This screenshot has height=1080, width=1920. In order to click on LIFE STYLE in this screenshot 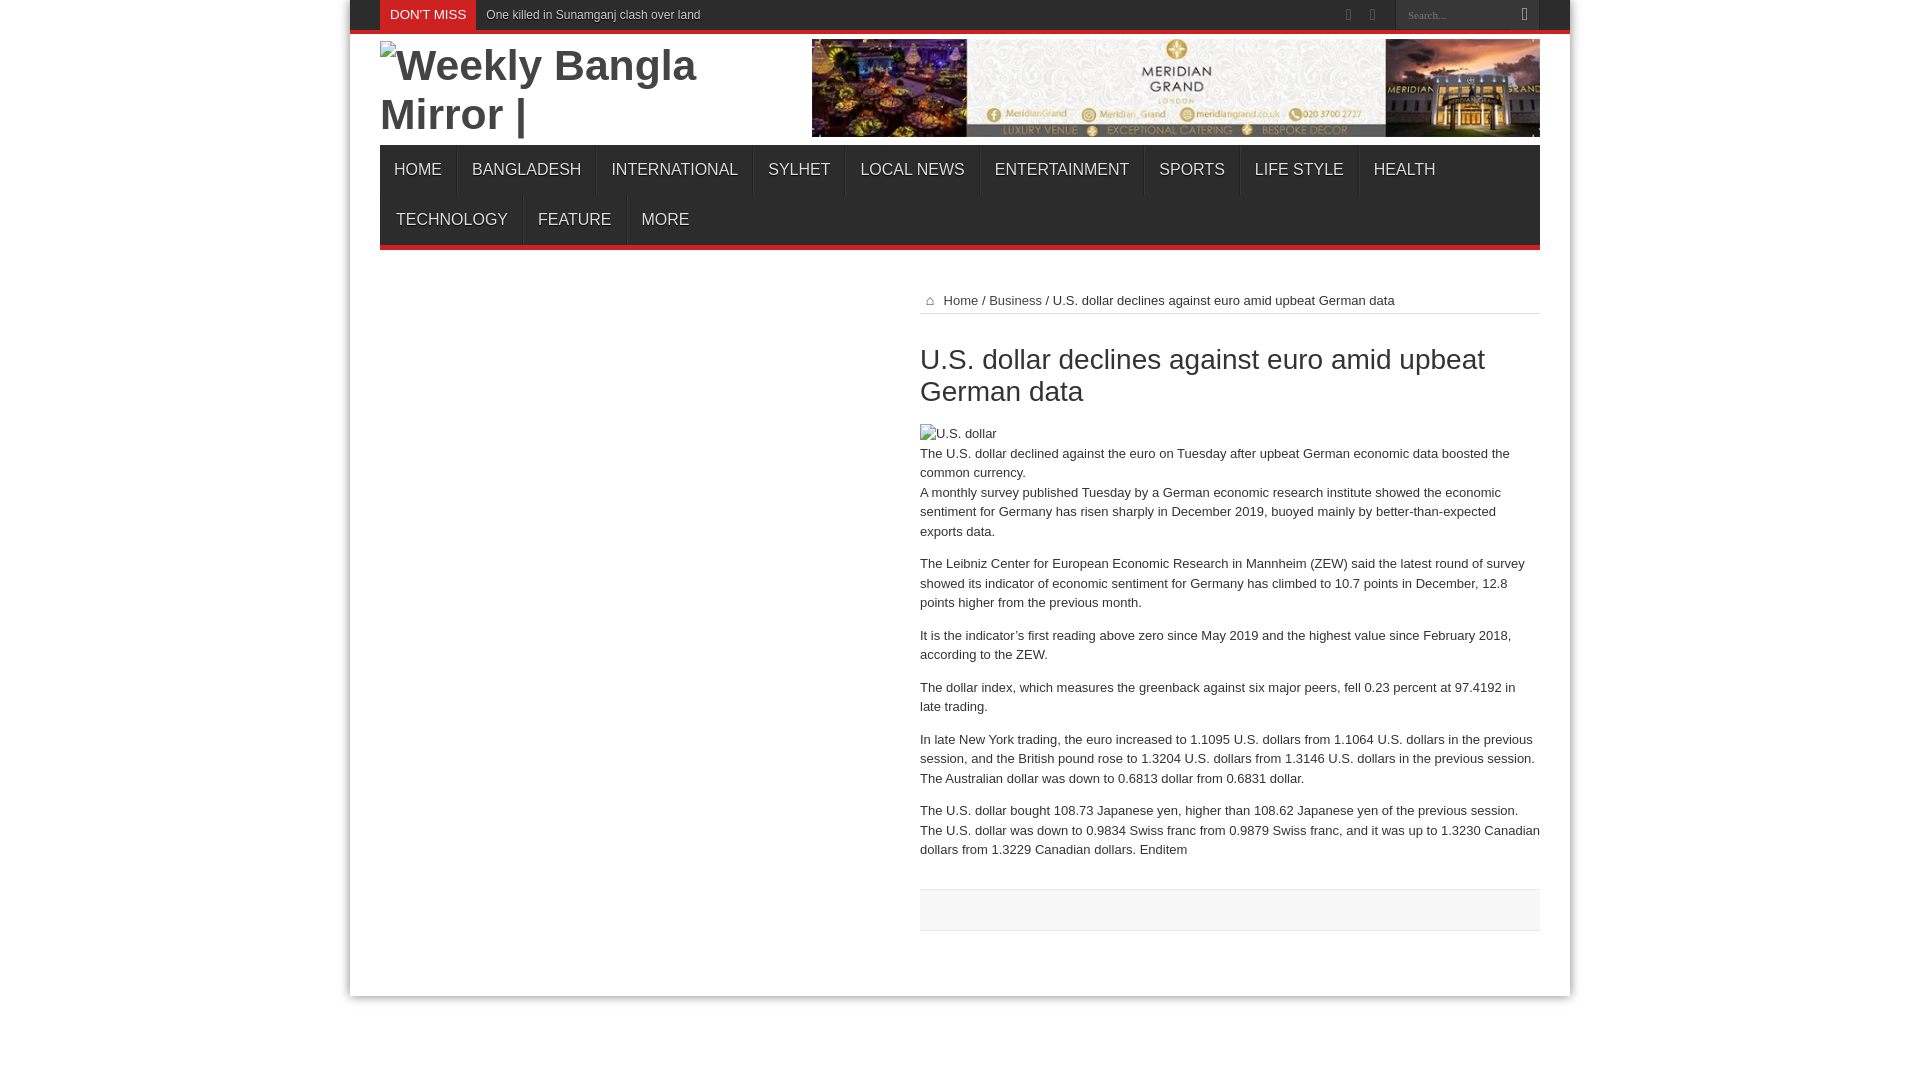, I will do `click(1298, 170)`.